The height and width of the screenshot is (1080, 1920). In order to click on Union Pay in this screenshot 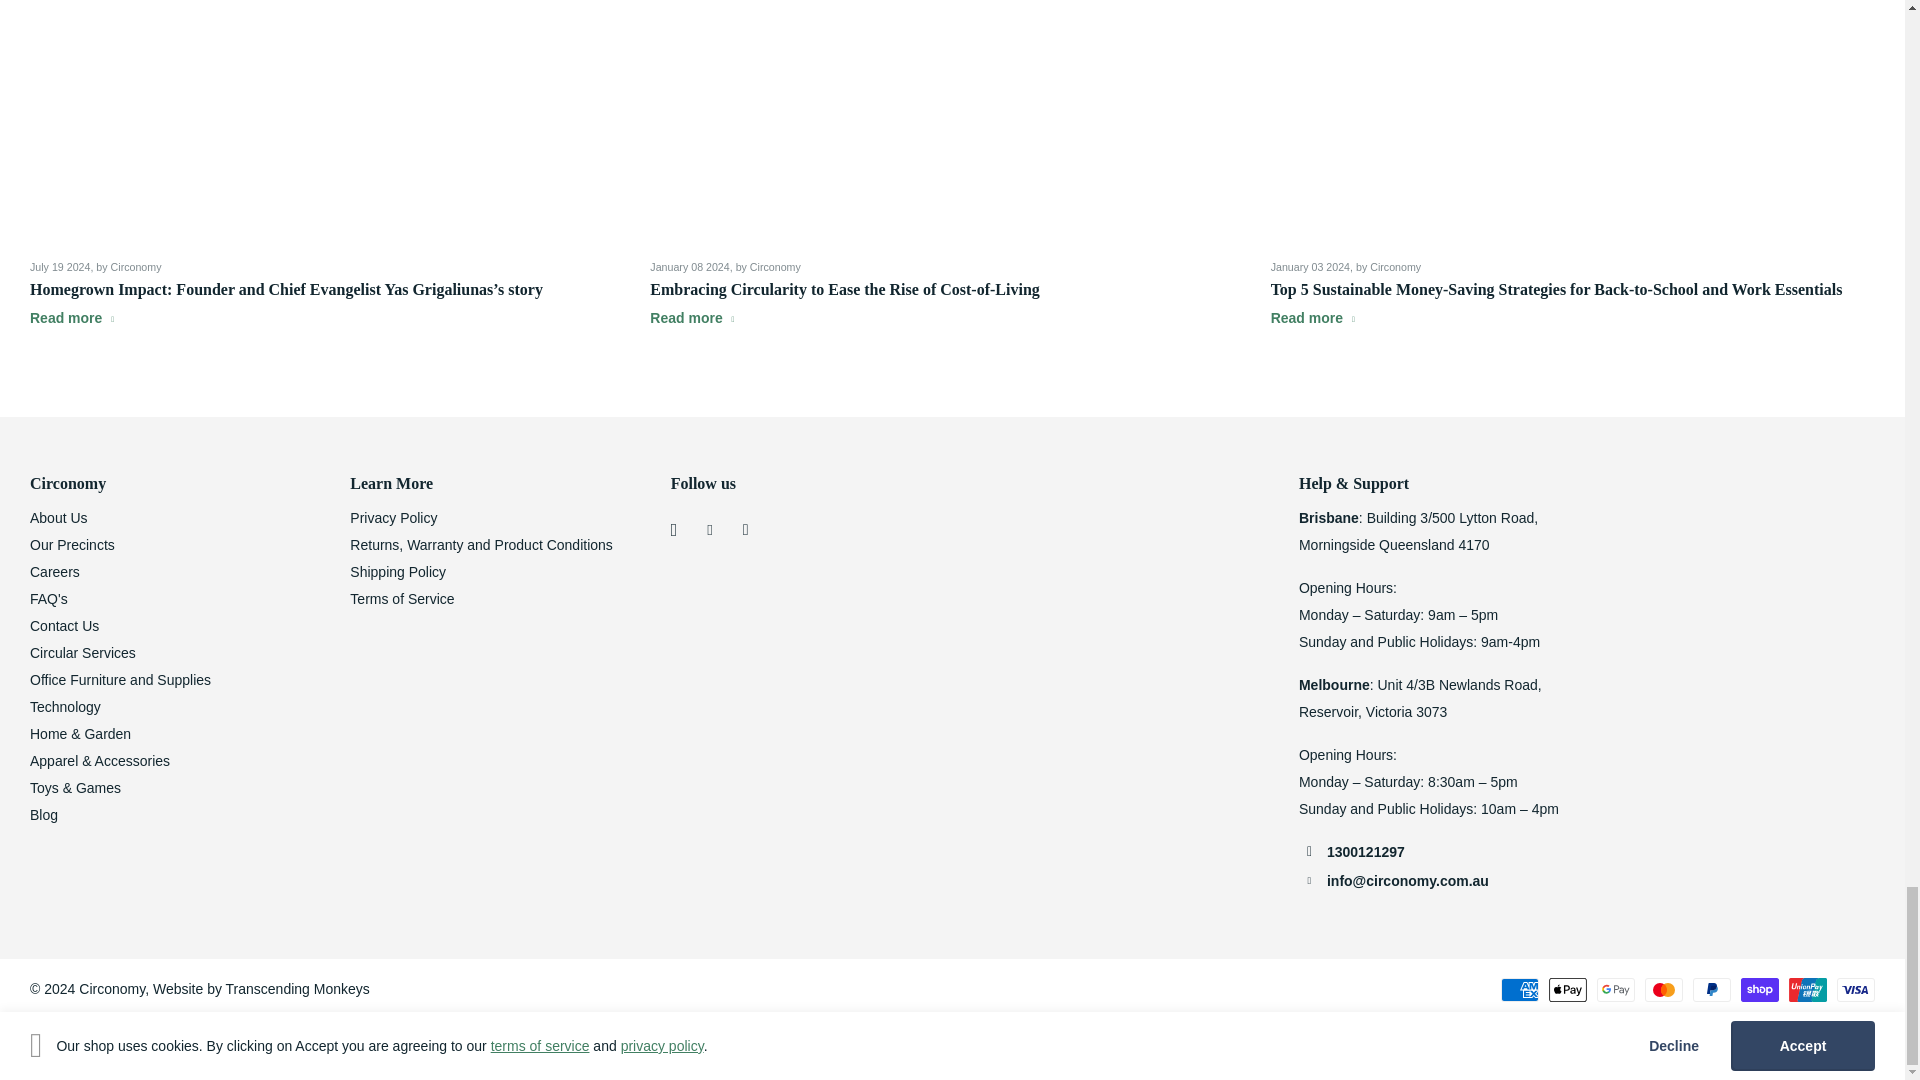, I will do `click(1808, 990)`.